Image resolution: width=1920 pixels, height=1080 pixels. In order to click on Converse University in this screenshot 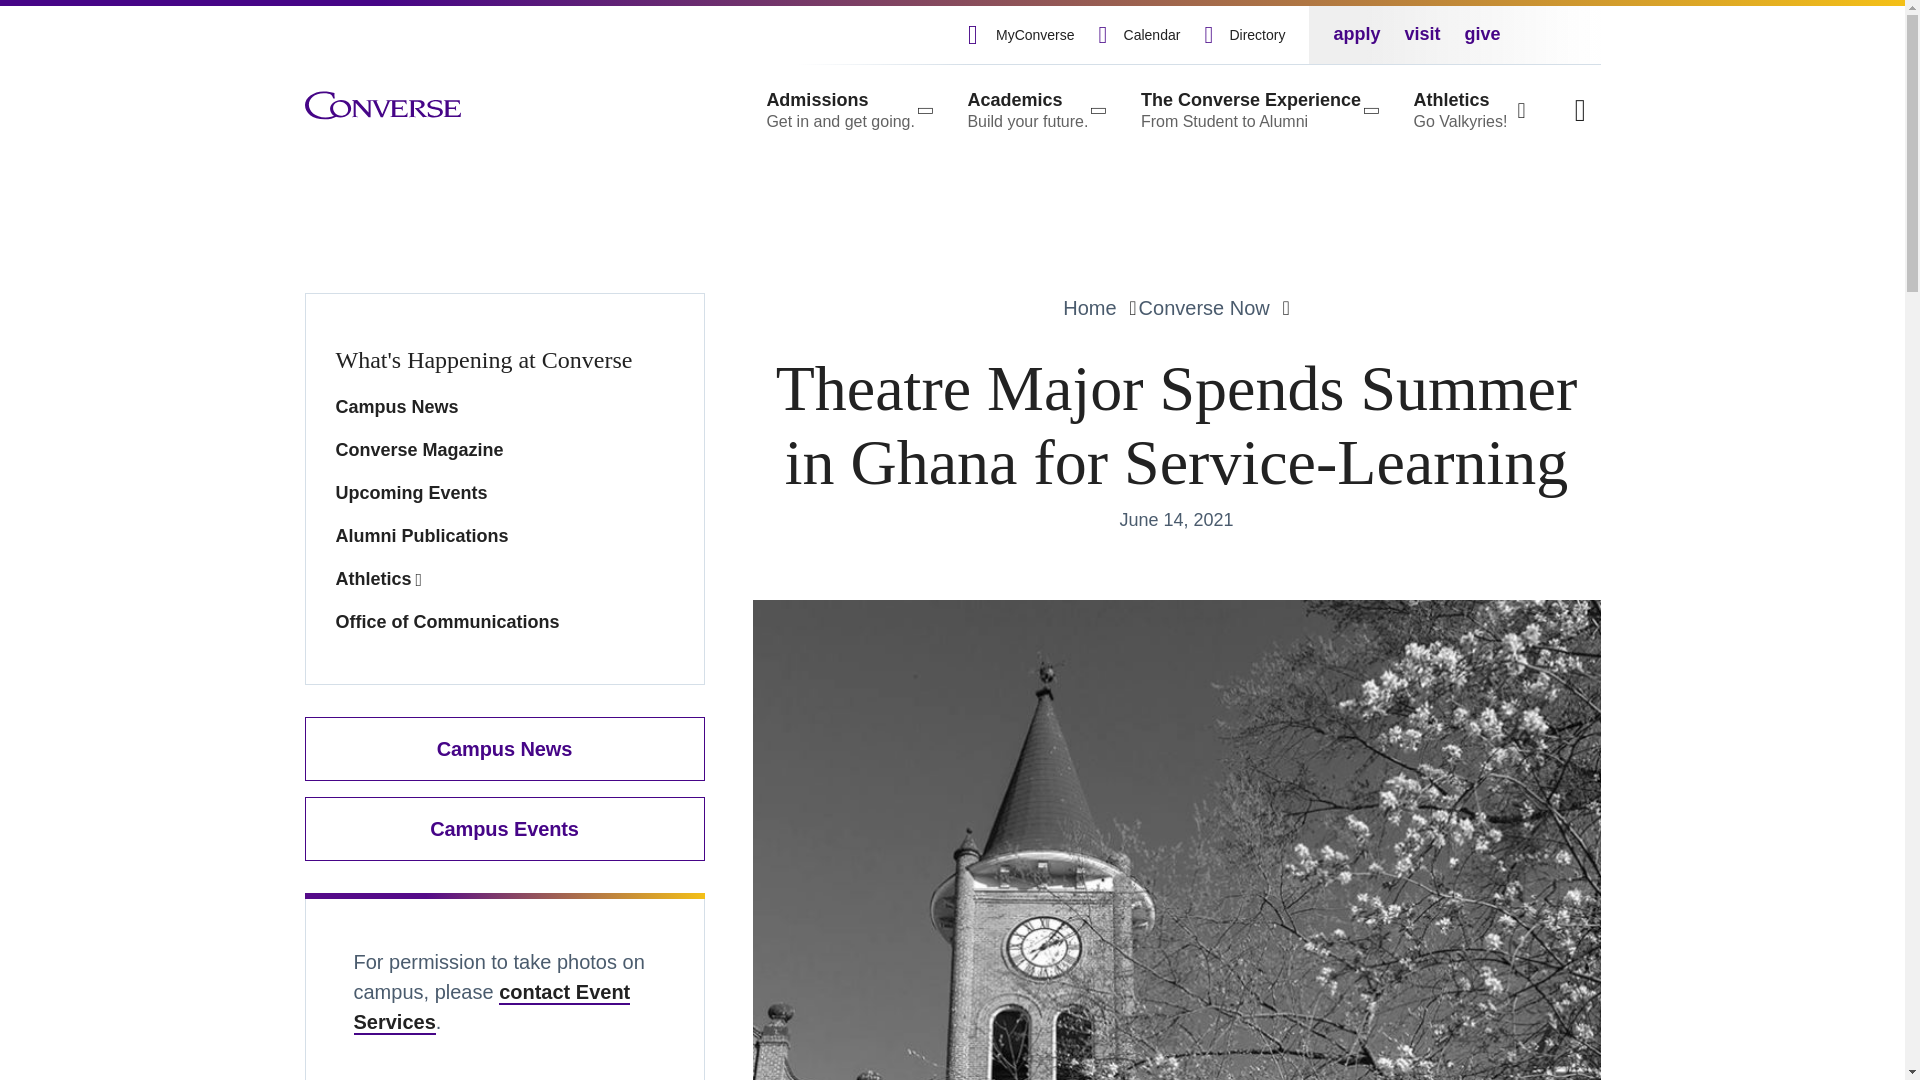, I will do `click(382, 106)`.